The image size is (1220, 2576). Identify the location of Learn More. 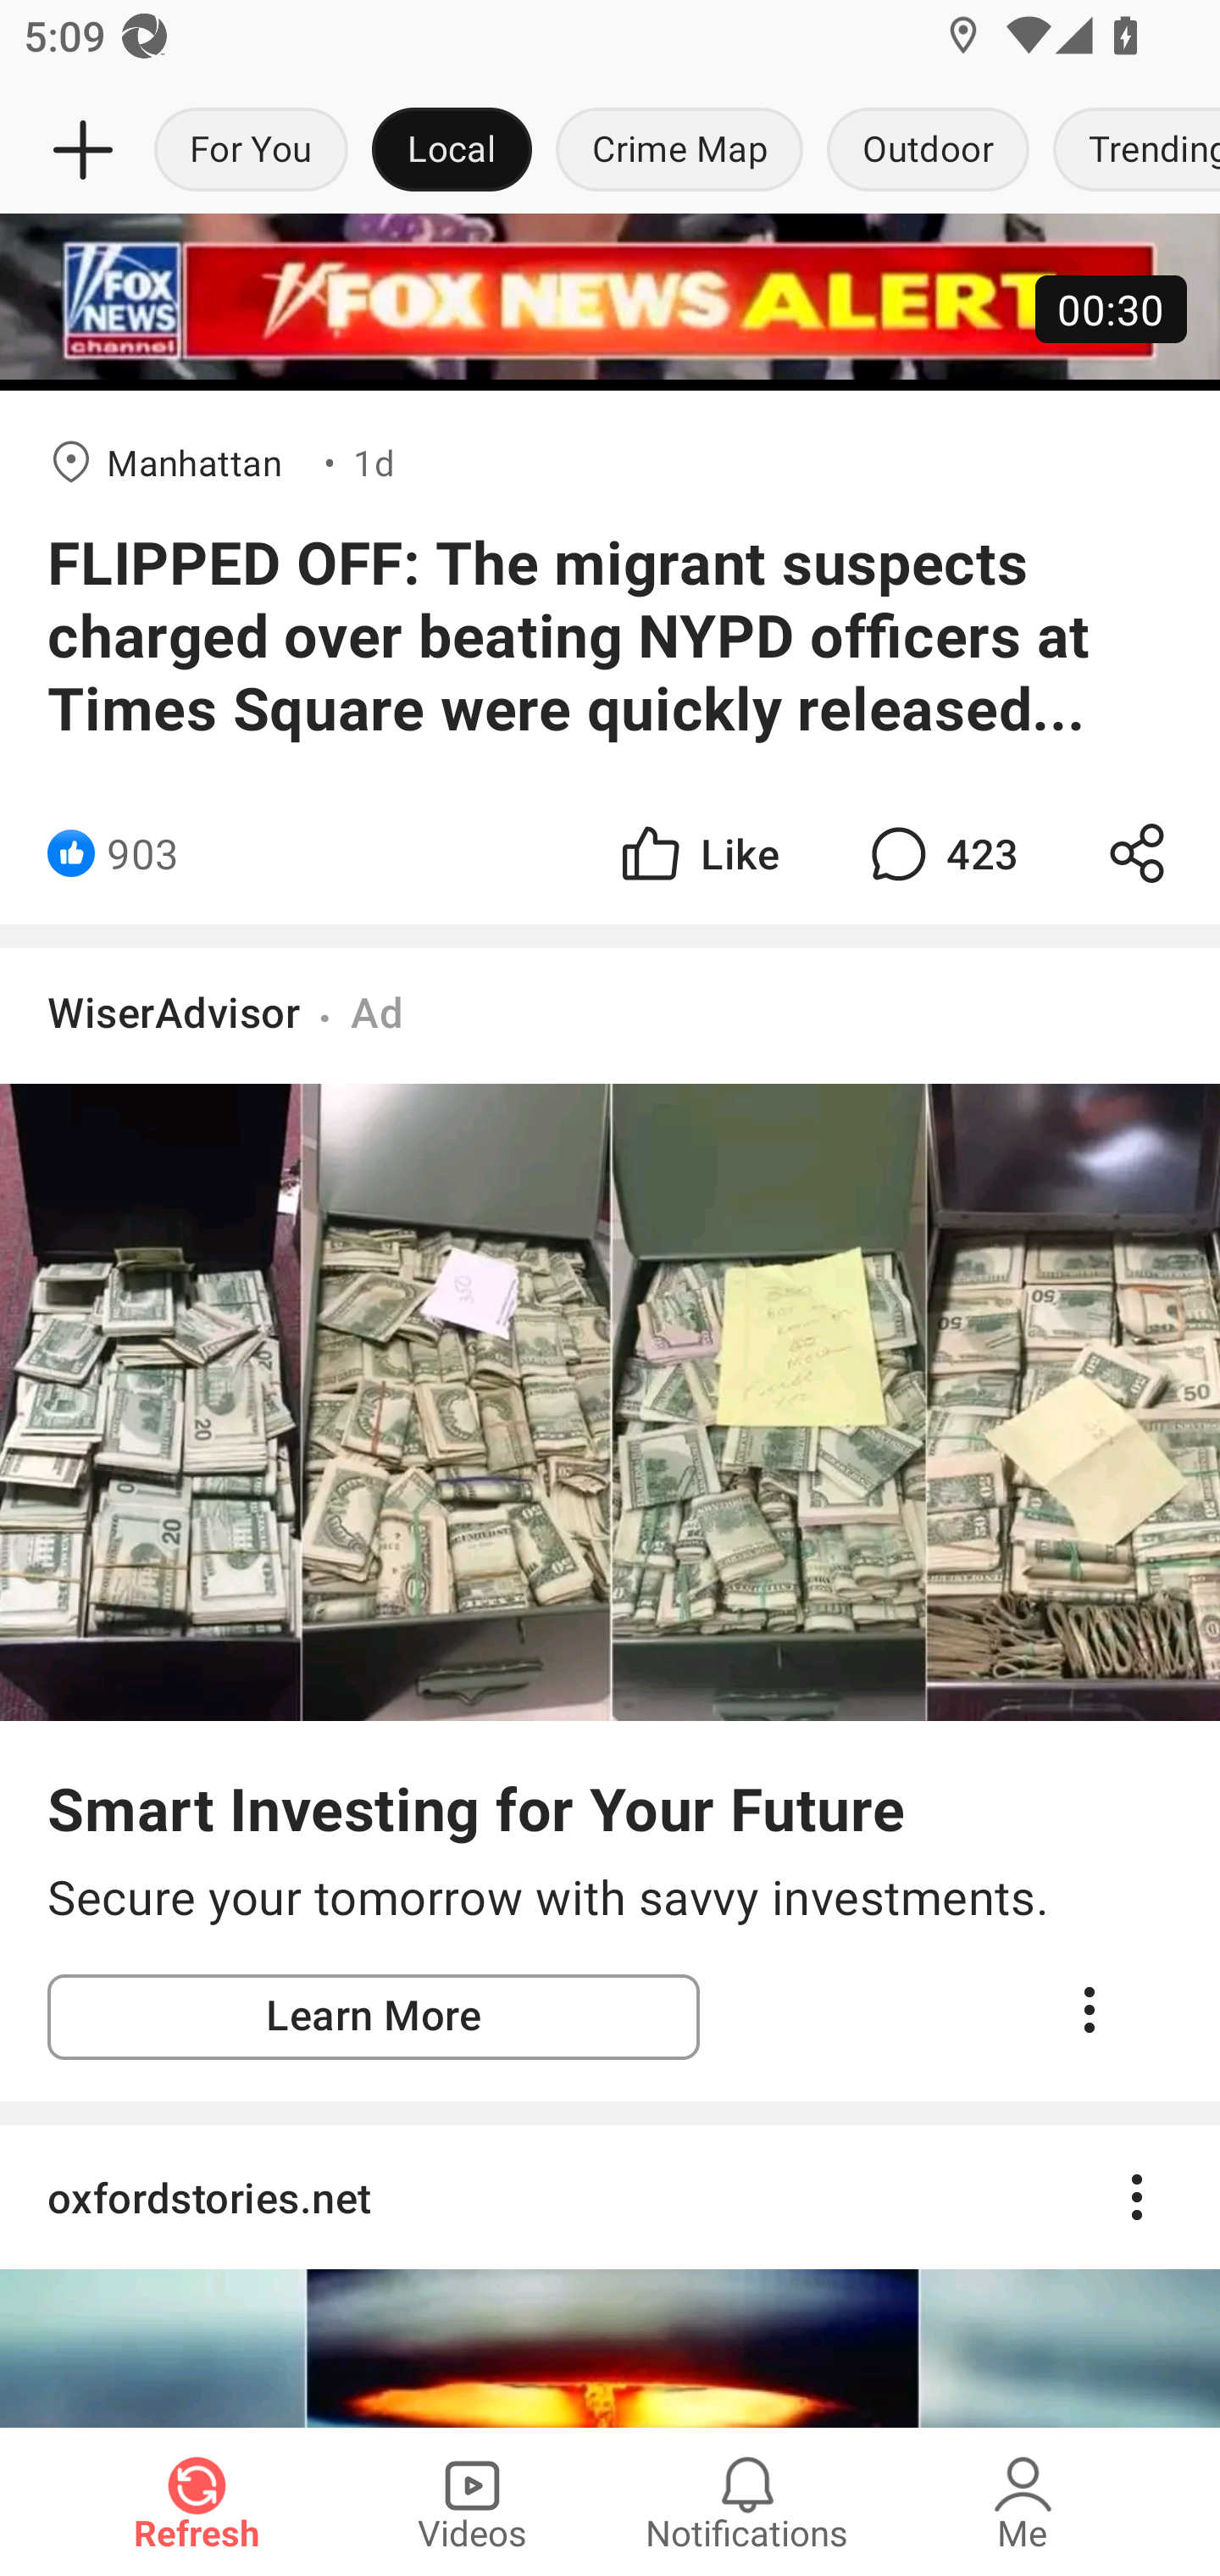
(374, 2017).